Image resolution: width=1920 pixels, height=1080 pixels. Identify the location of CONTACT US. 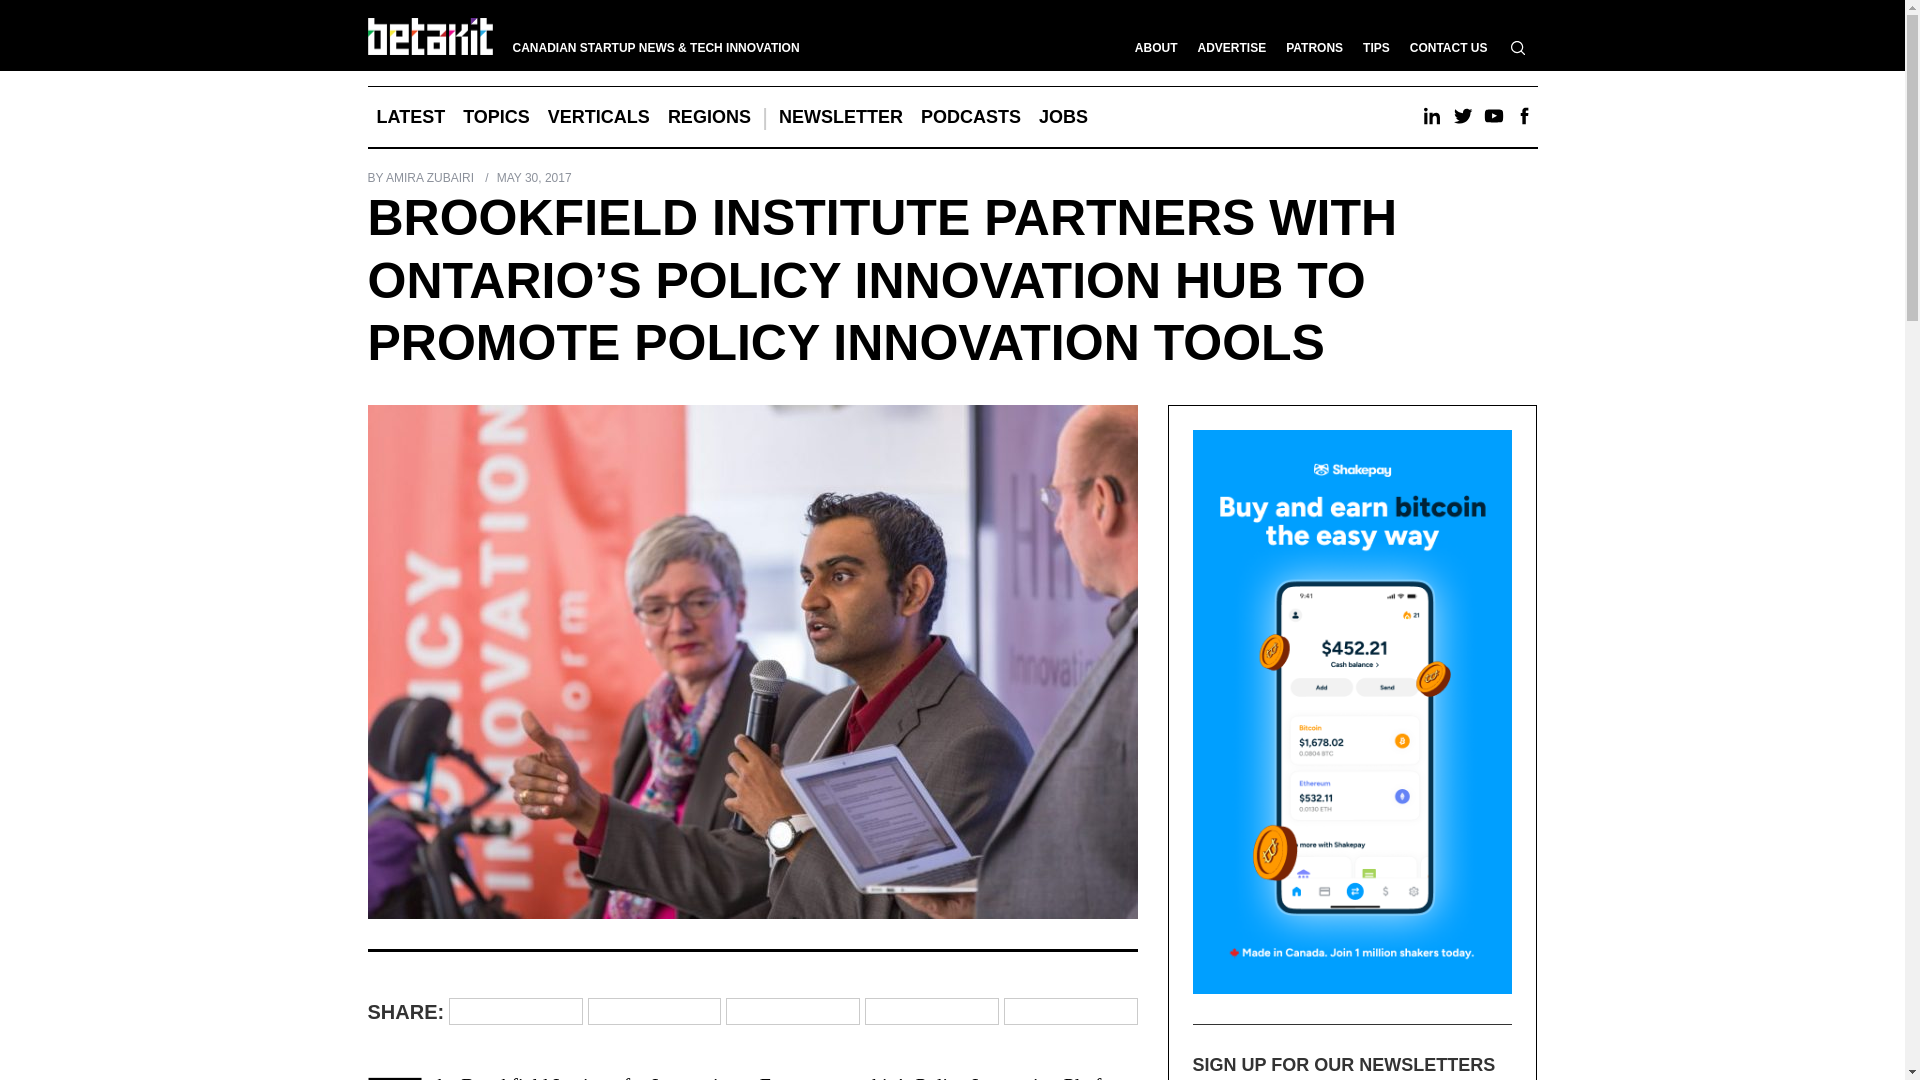
(1448, 48).